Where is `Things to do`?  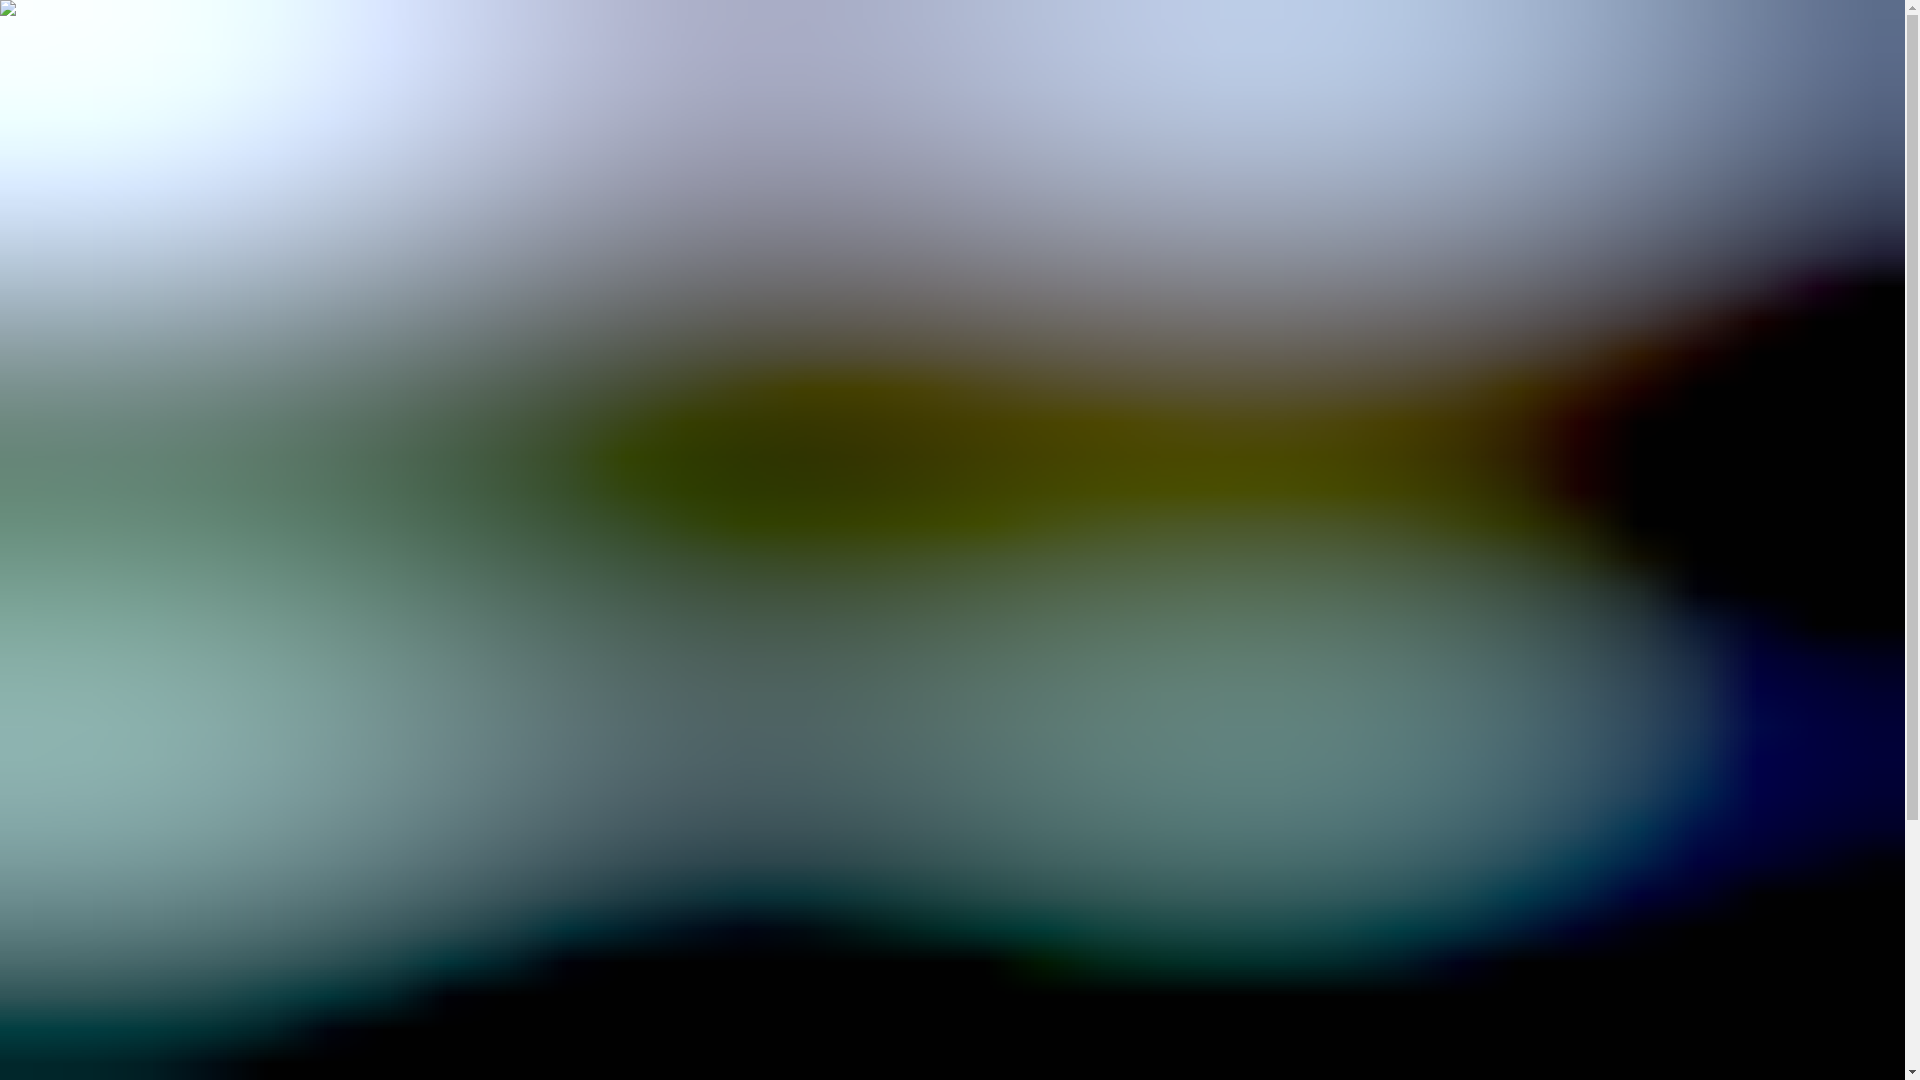 Things to do is located at coordinates (88, 520).